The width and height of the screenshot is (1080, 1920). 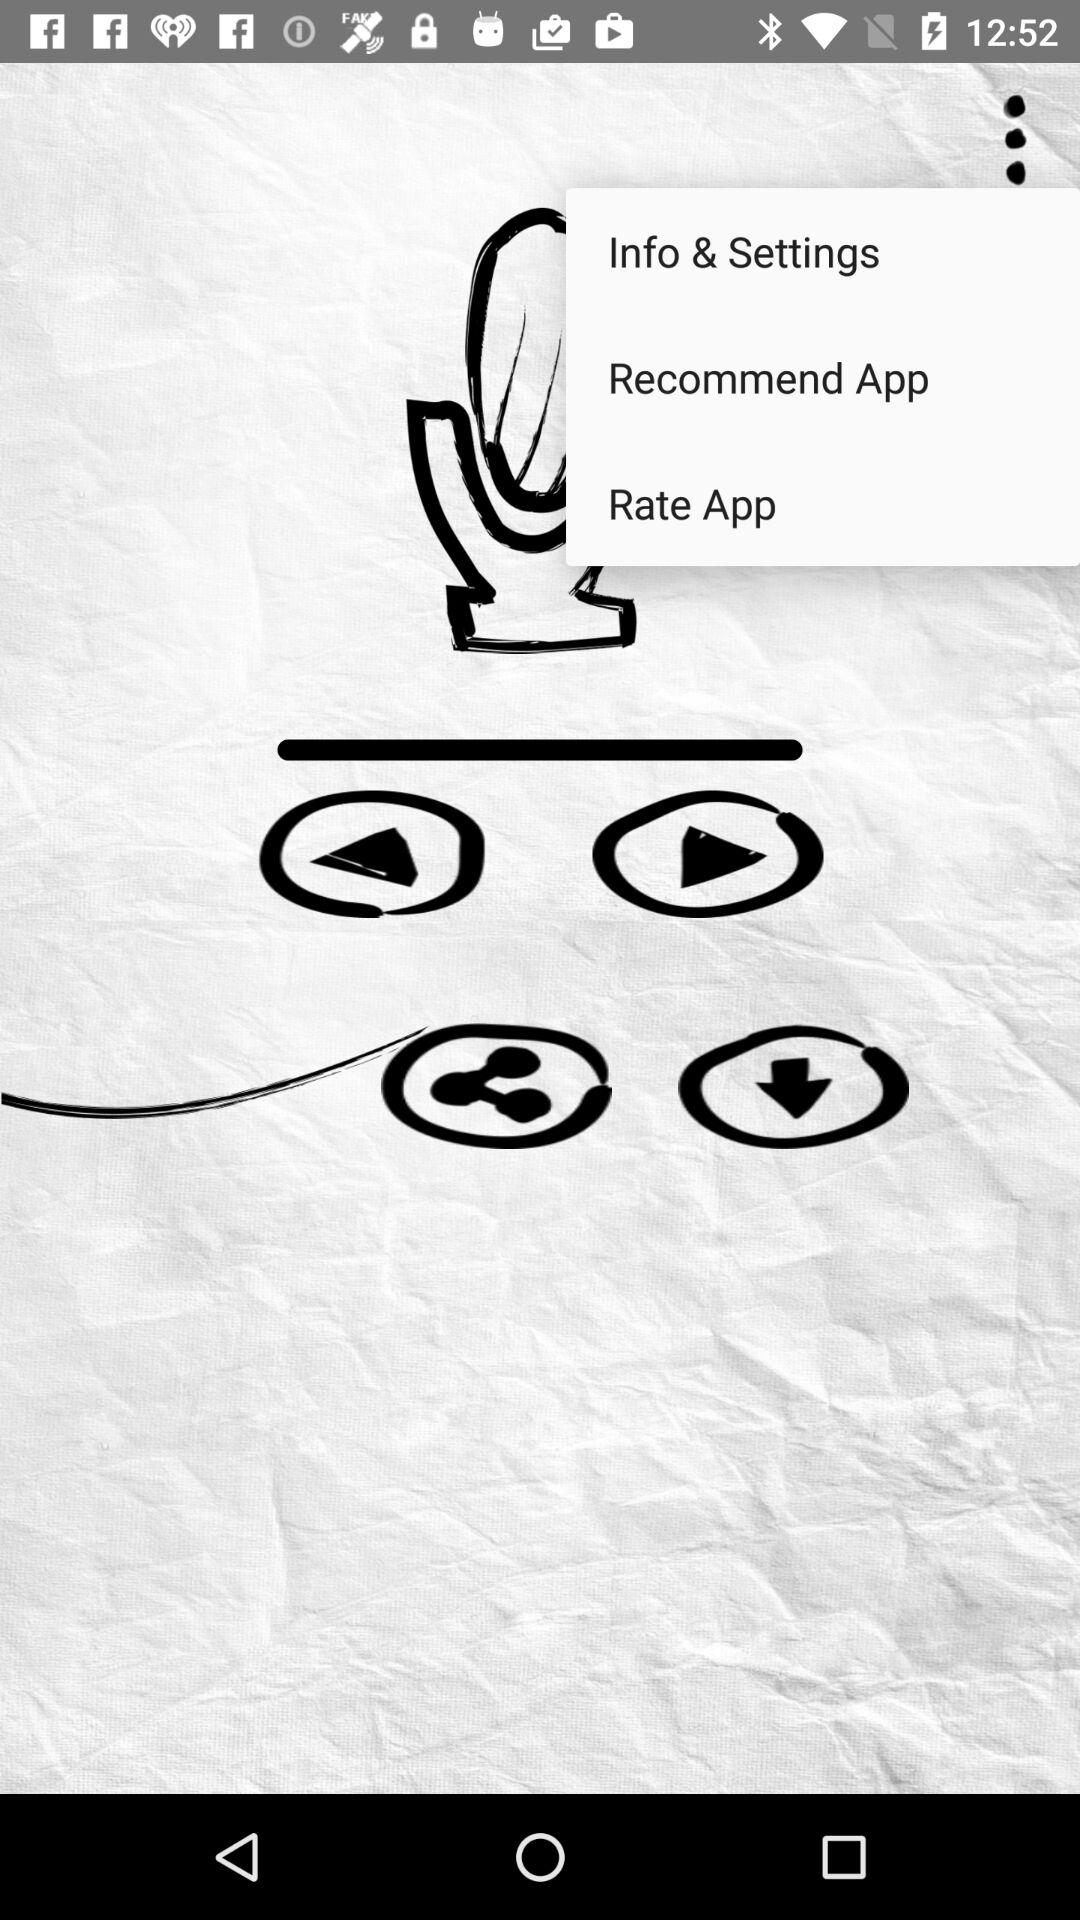 What do you see at coordinates (708, 854) in the screenshot?
I see `toggle play` at bounding box center [708, 854].